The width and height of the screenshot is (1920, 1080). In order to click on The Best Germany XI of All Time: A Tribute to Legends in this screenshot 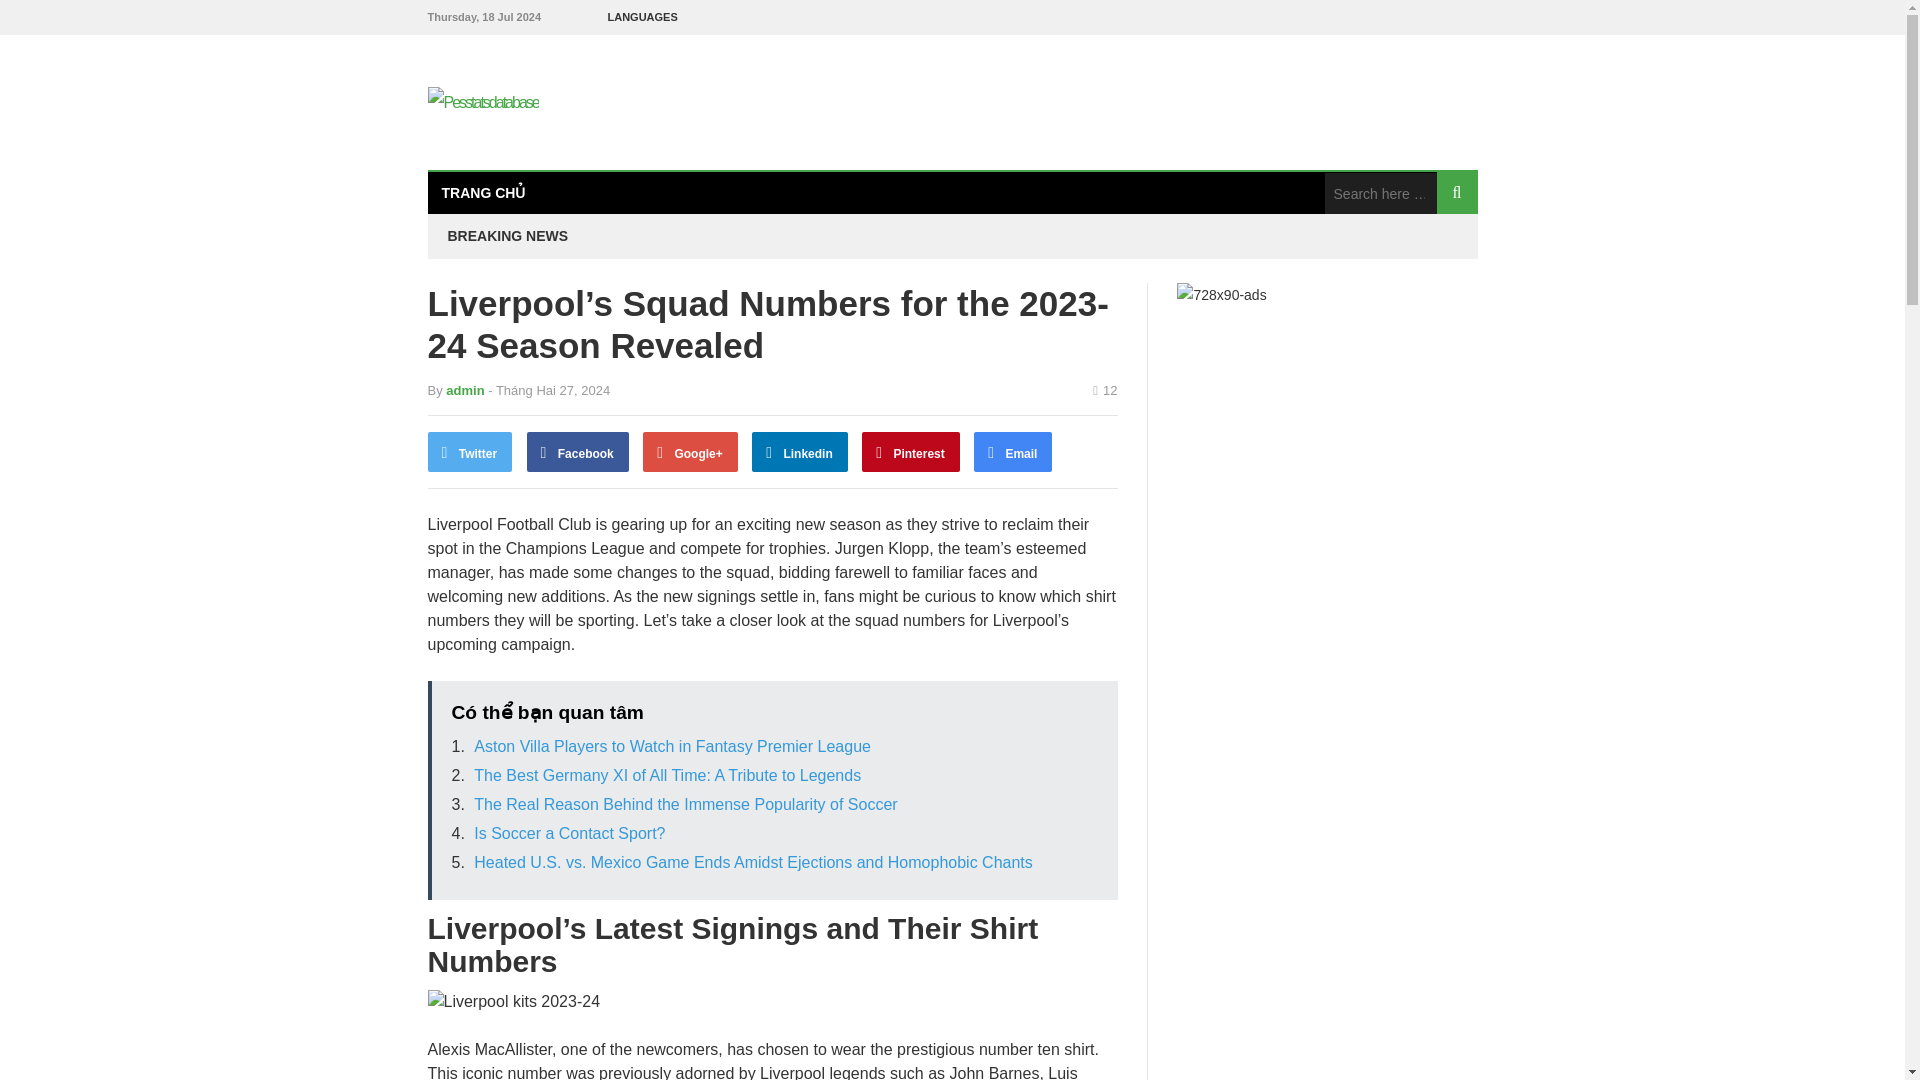, I will do `click(667, 775)`.